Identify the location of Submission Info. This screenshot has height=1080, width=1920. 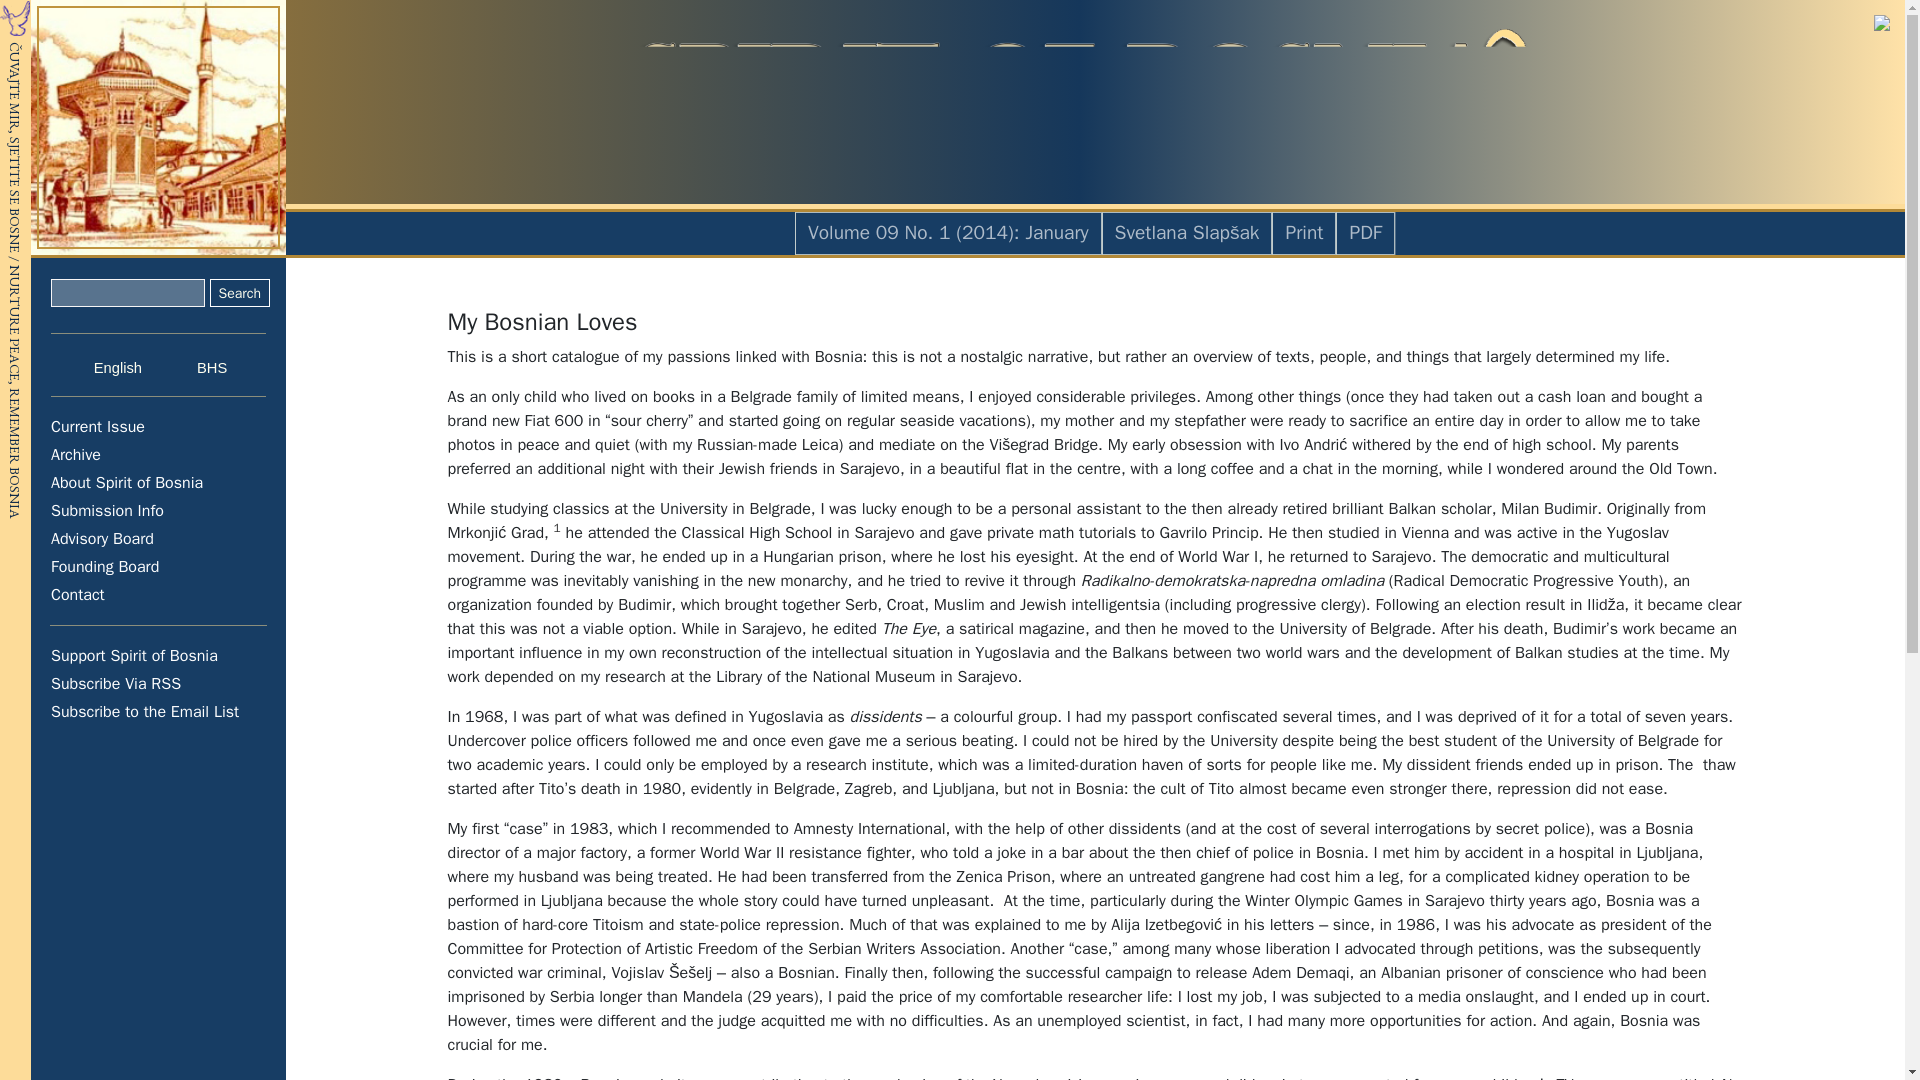
(160, 510).